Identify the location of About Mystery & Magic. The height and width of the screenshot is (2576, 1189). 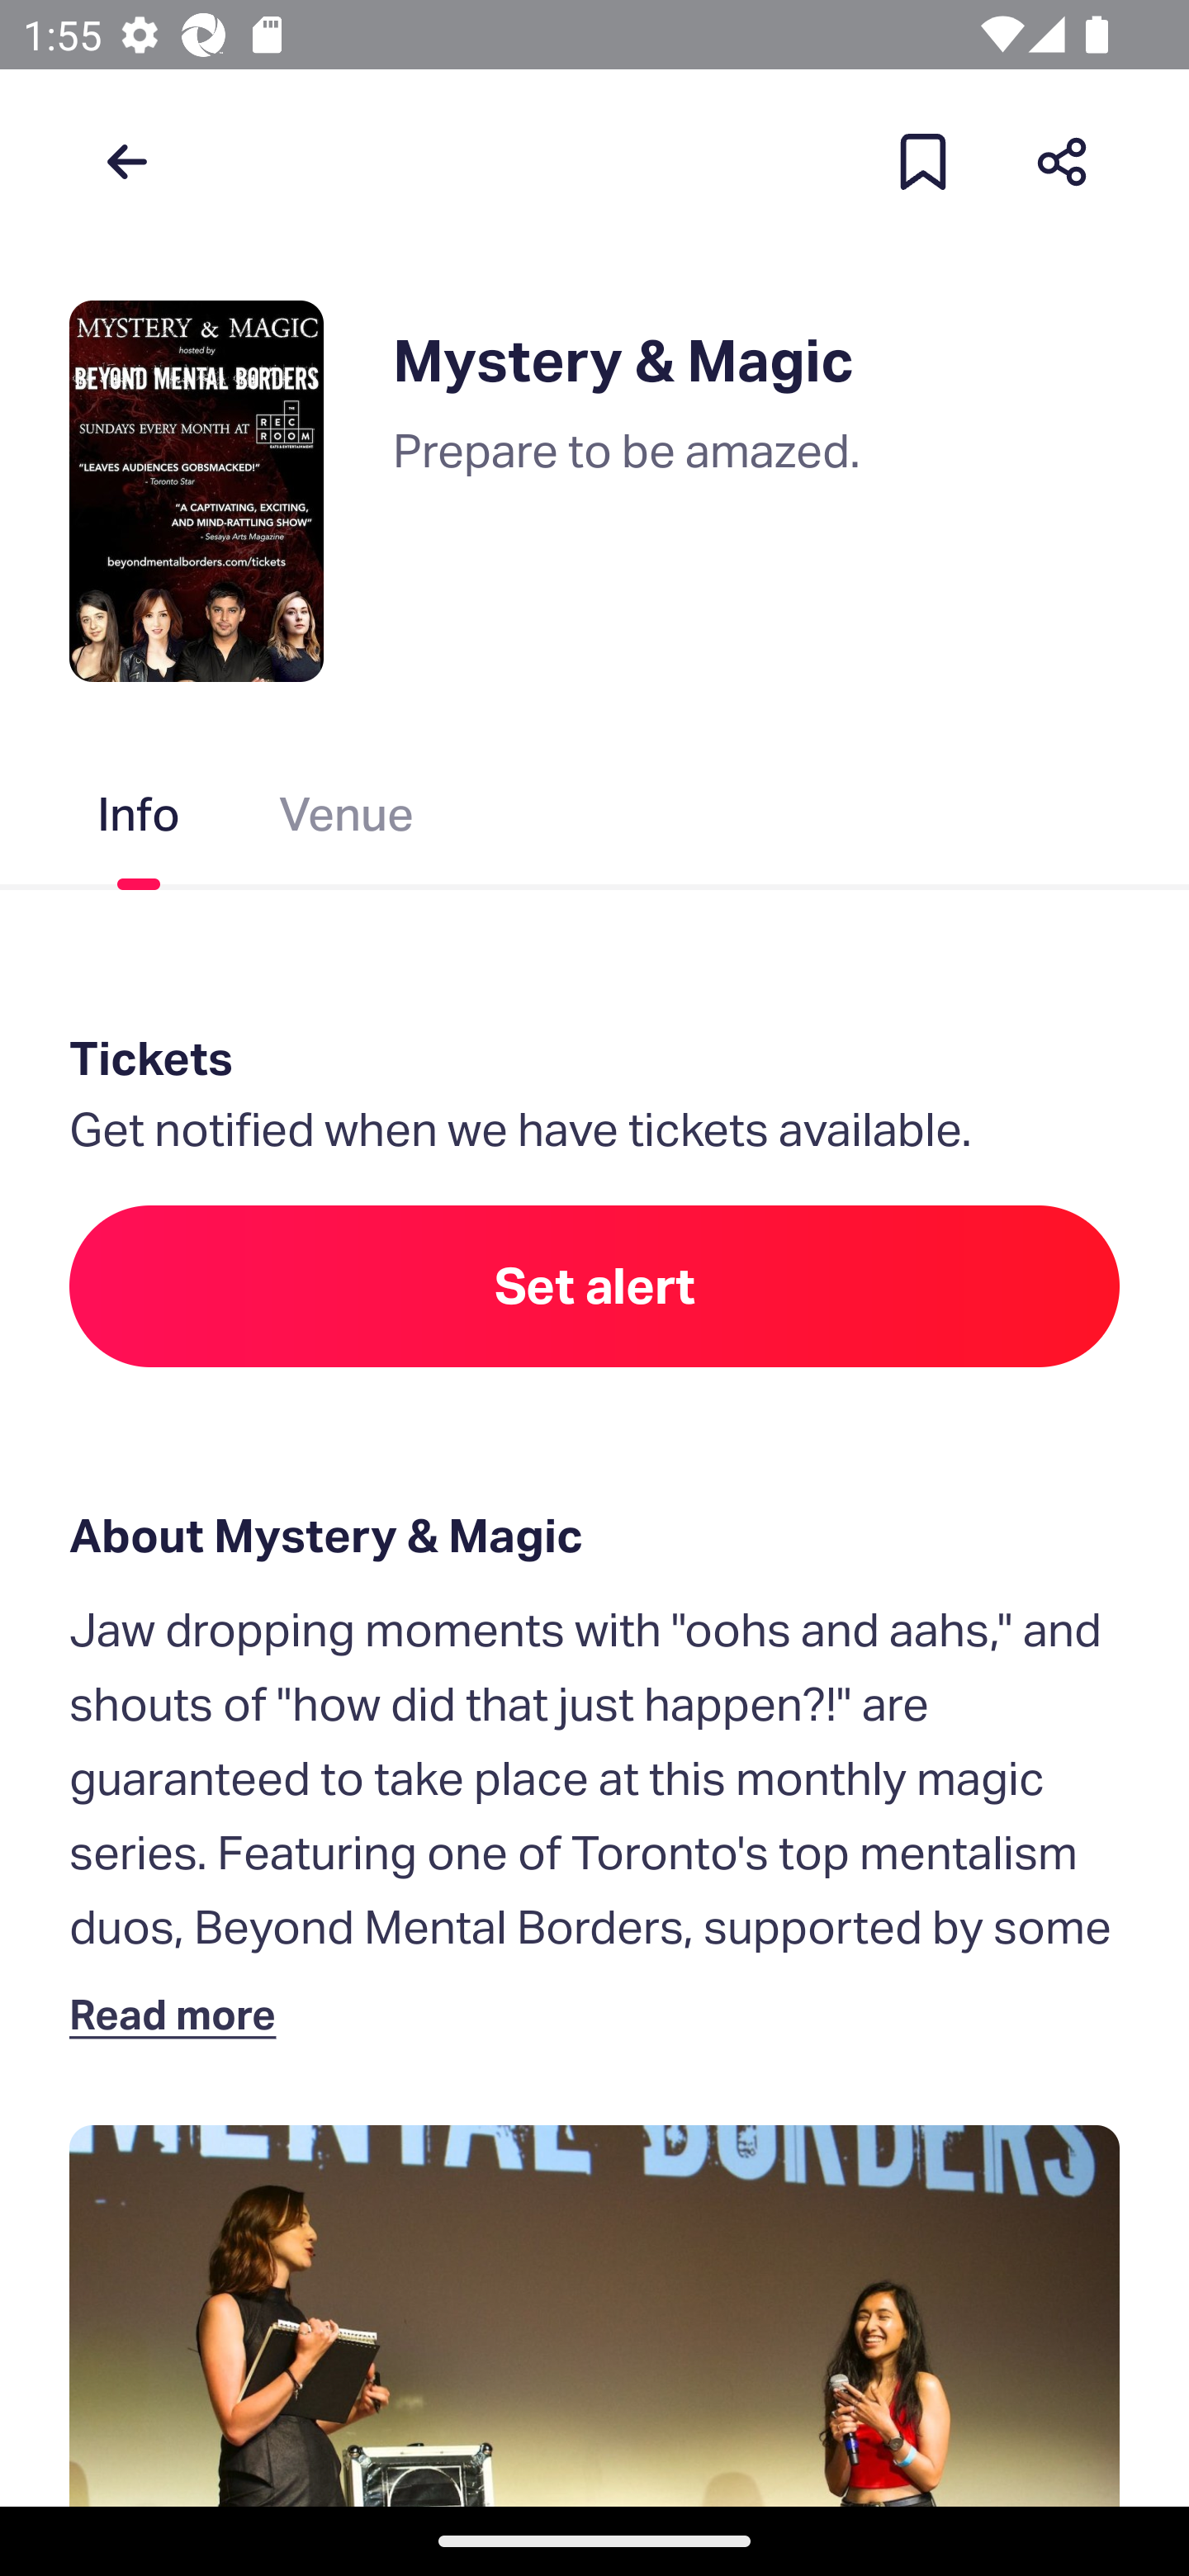
(594, 1536).